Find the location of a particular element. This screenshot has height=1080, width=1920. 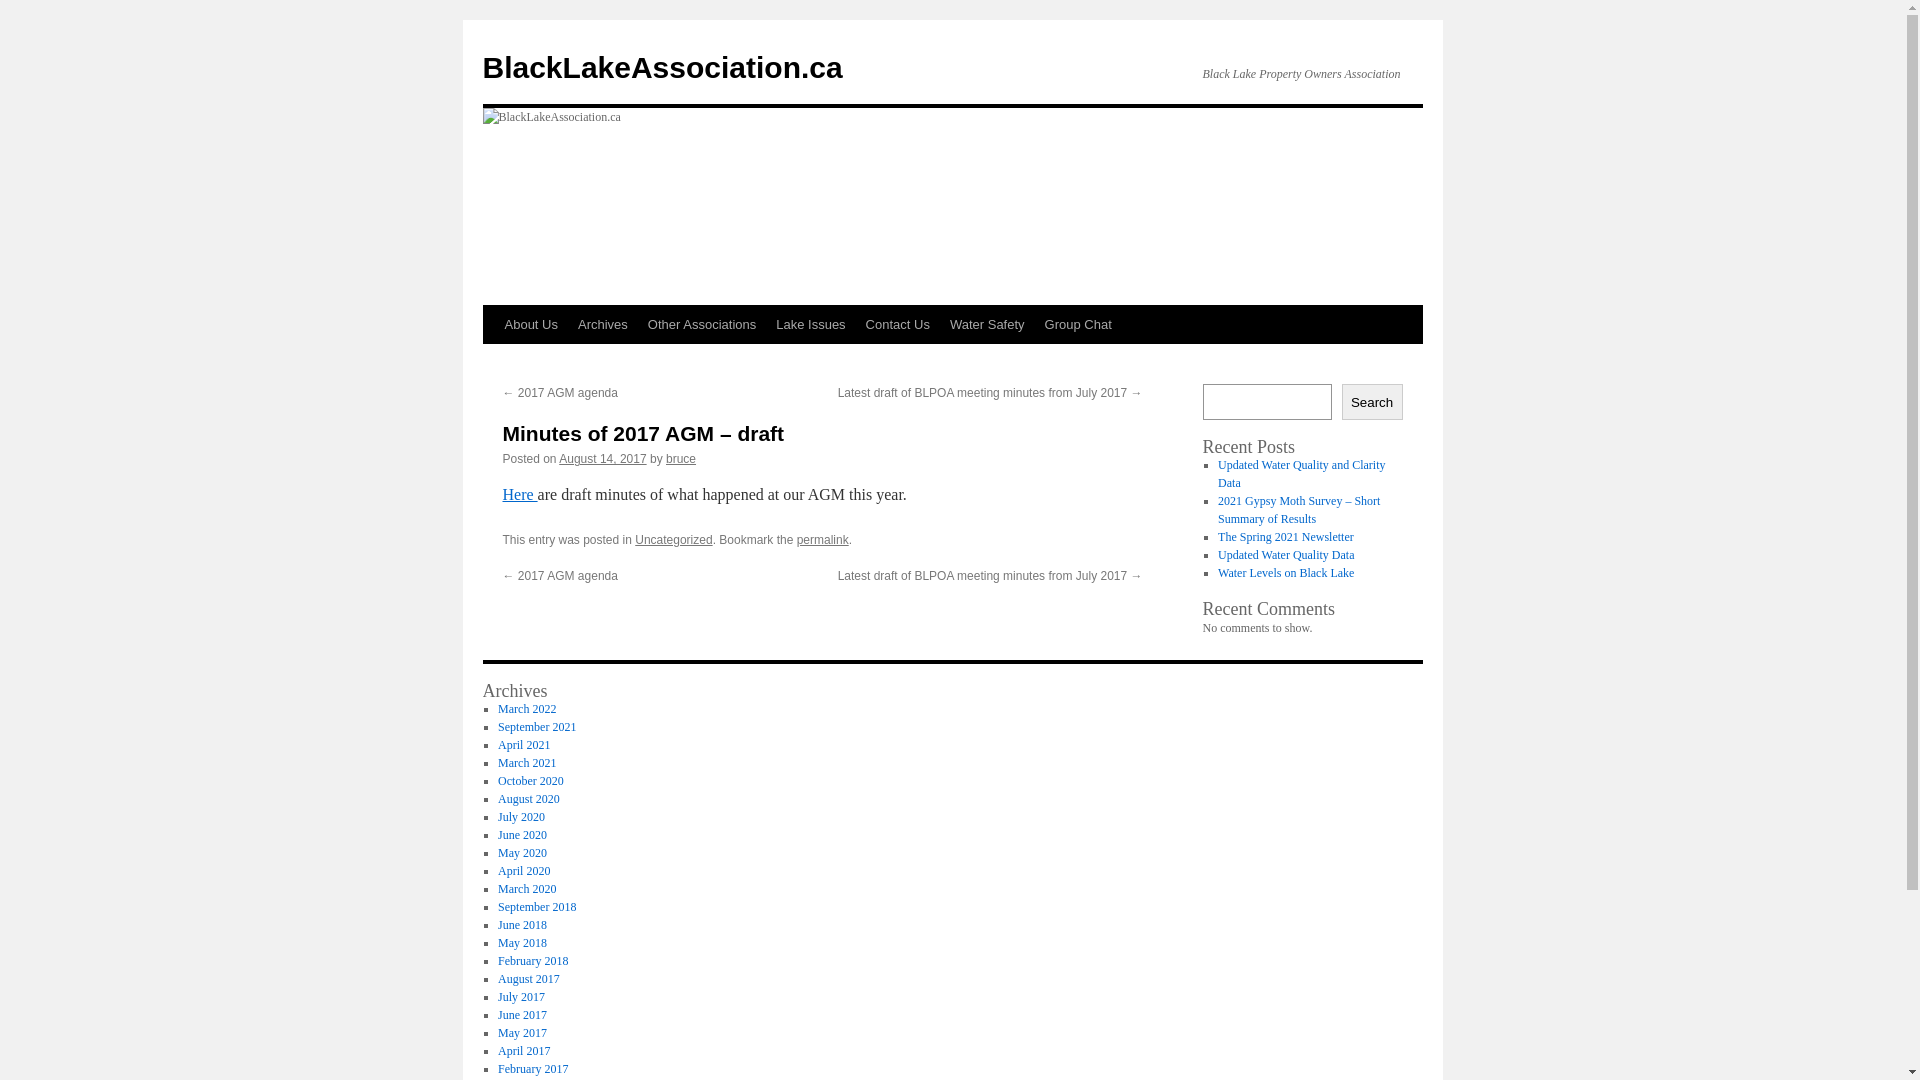

May 2018 is located at coordinates (522, 943).